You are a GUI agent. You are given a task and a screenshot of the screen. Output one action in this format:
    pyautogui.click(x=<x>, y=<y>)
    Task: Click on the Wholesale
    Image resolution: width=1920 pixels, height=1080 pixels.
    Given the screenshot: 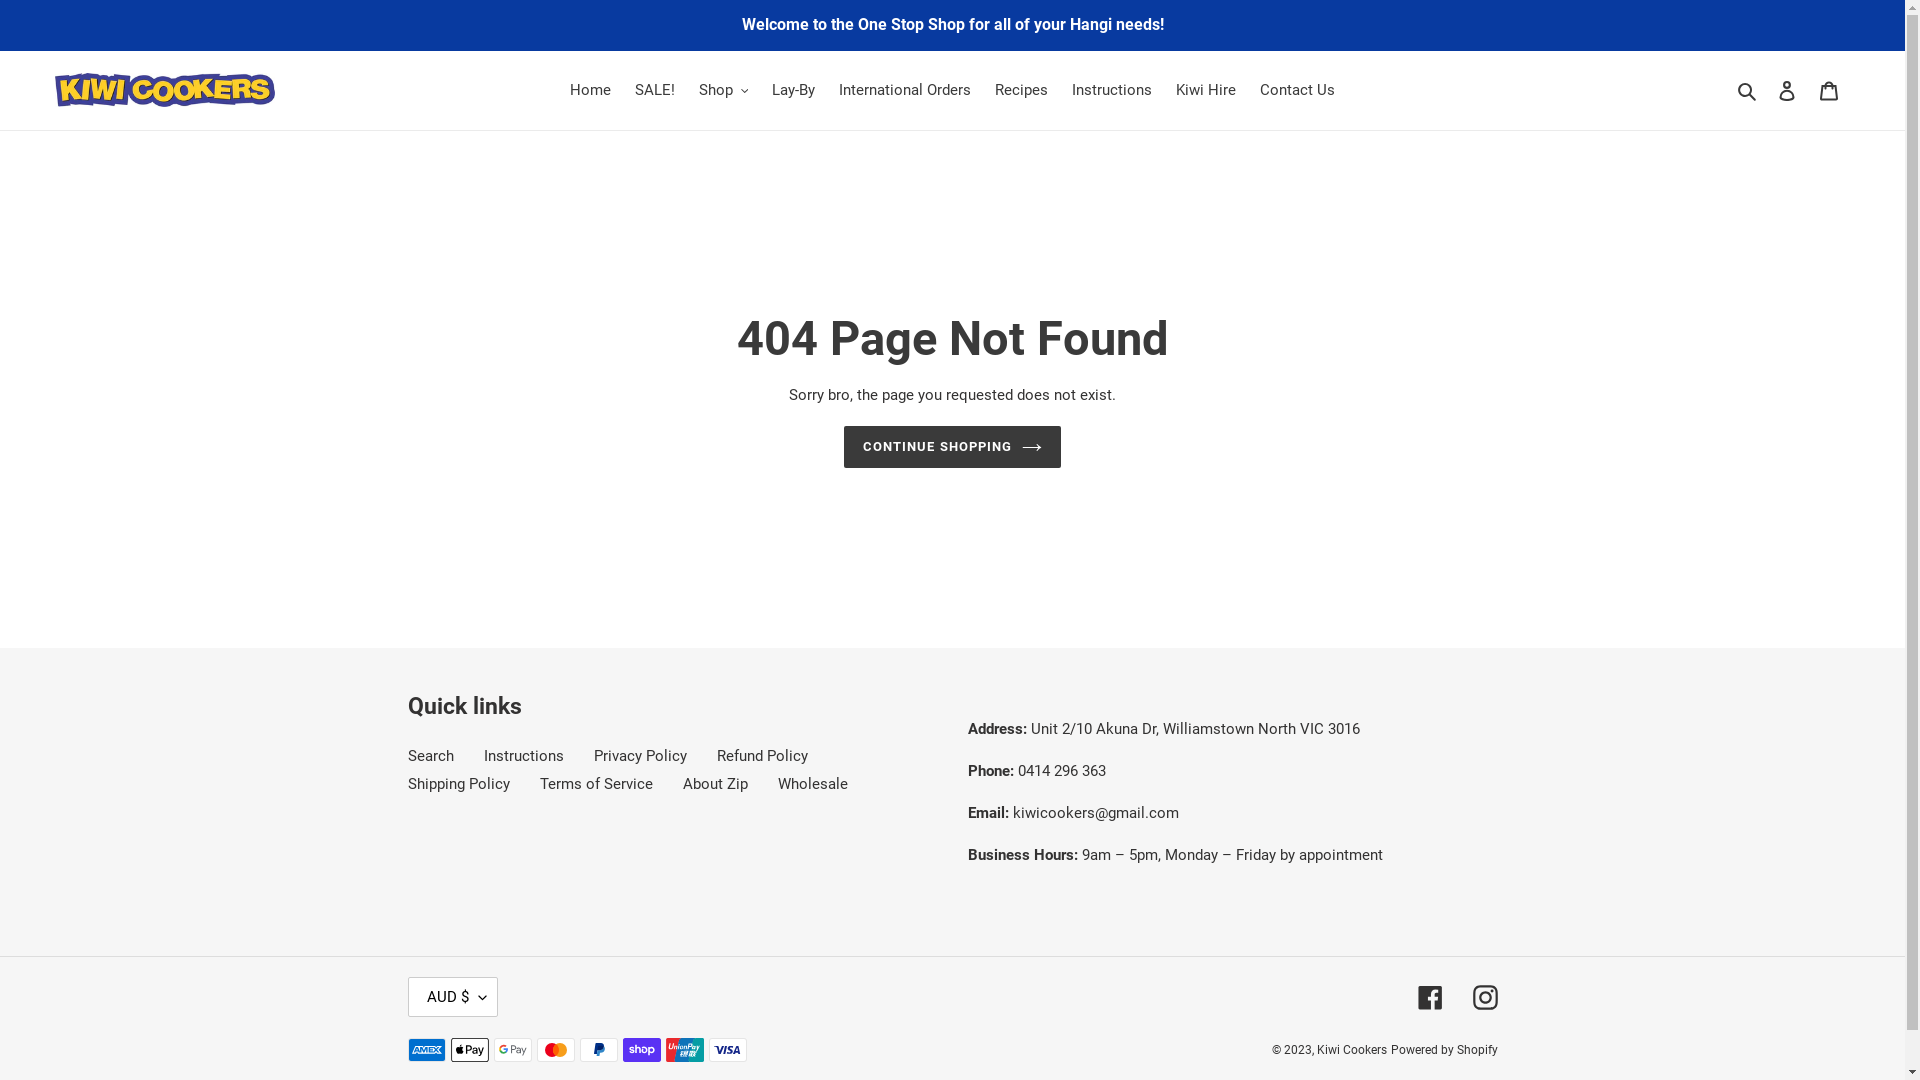 What is the action you would take?
    pyautogui.click(x=813, y=784)
    